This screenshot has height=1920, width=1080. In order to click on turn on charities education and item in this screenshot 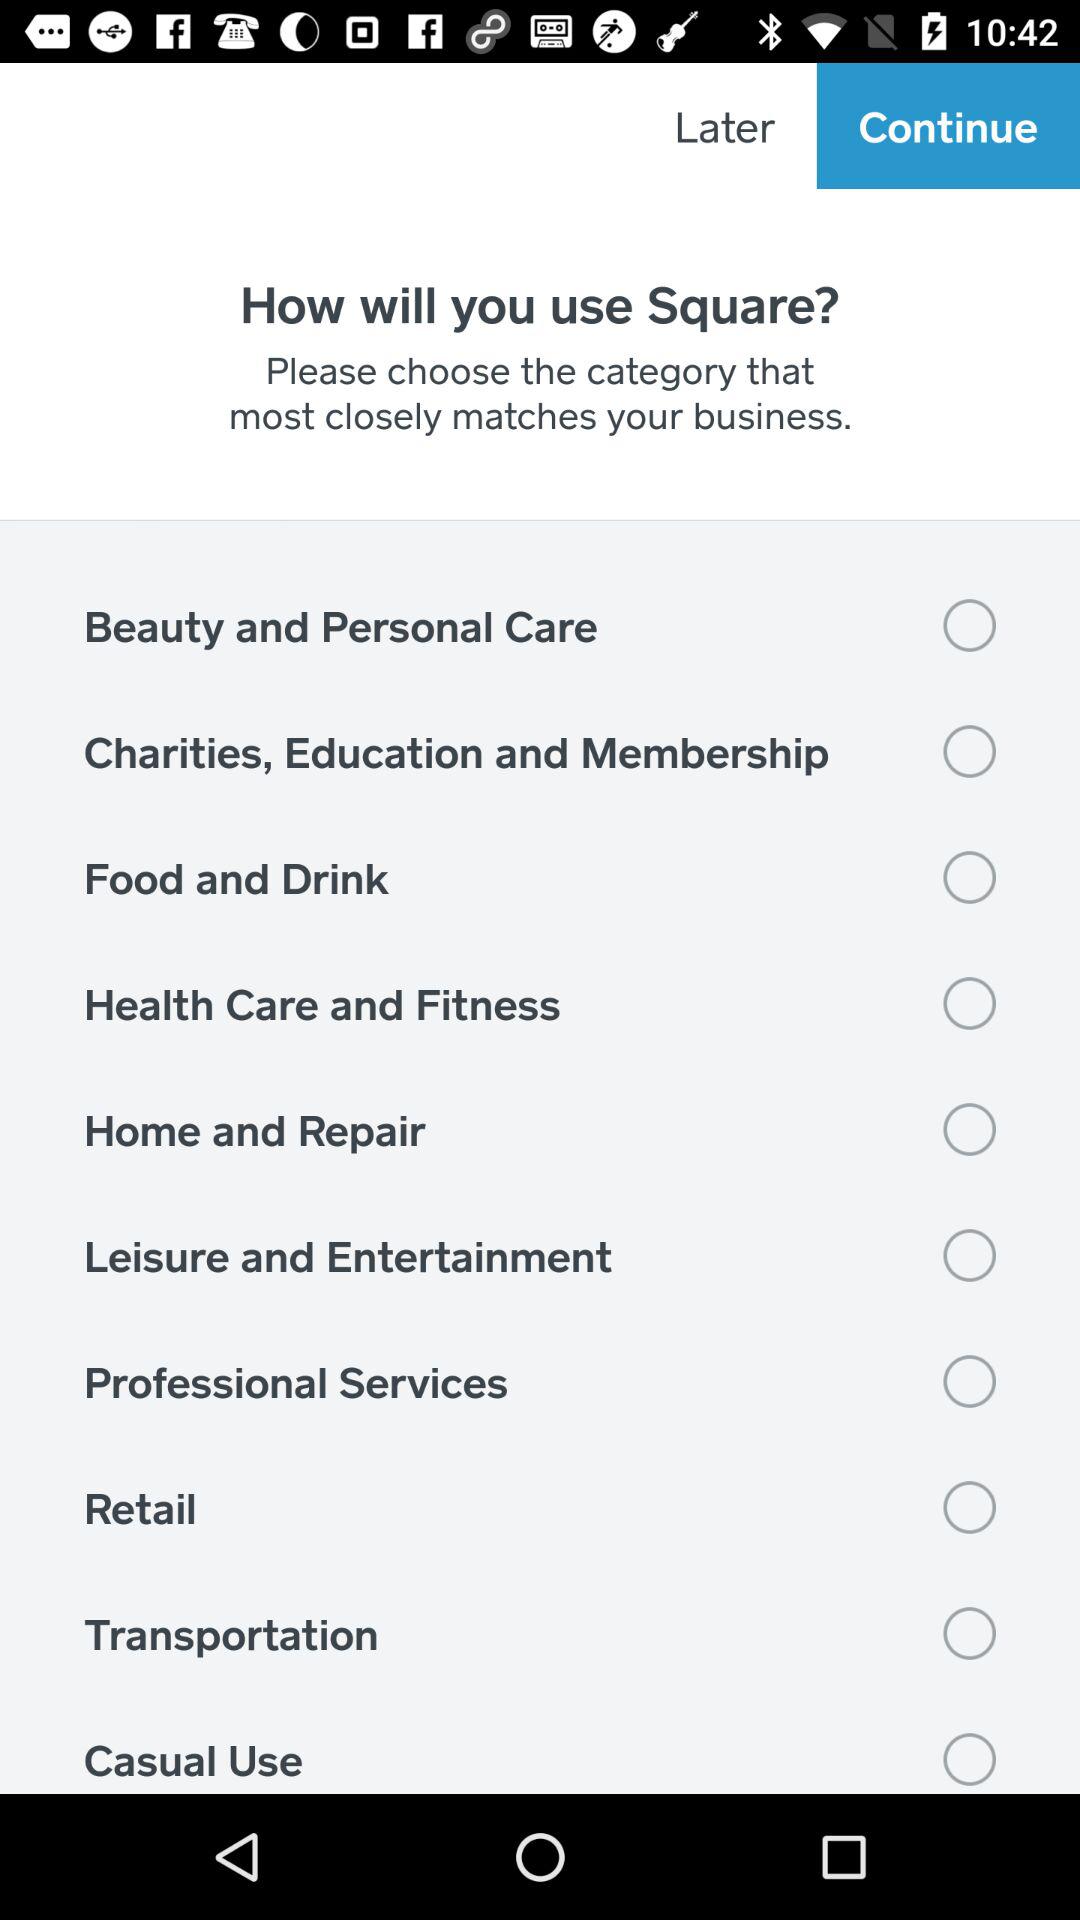, I will do `click(540, 751)`.